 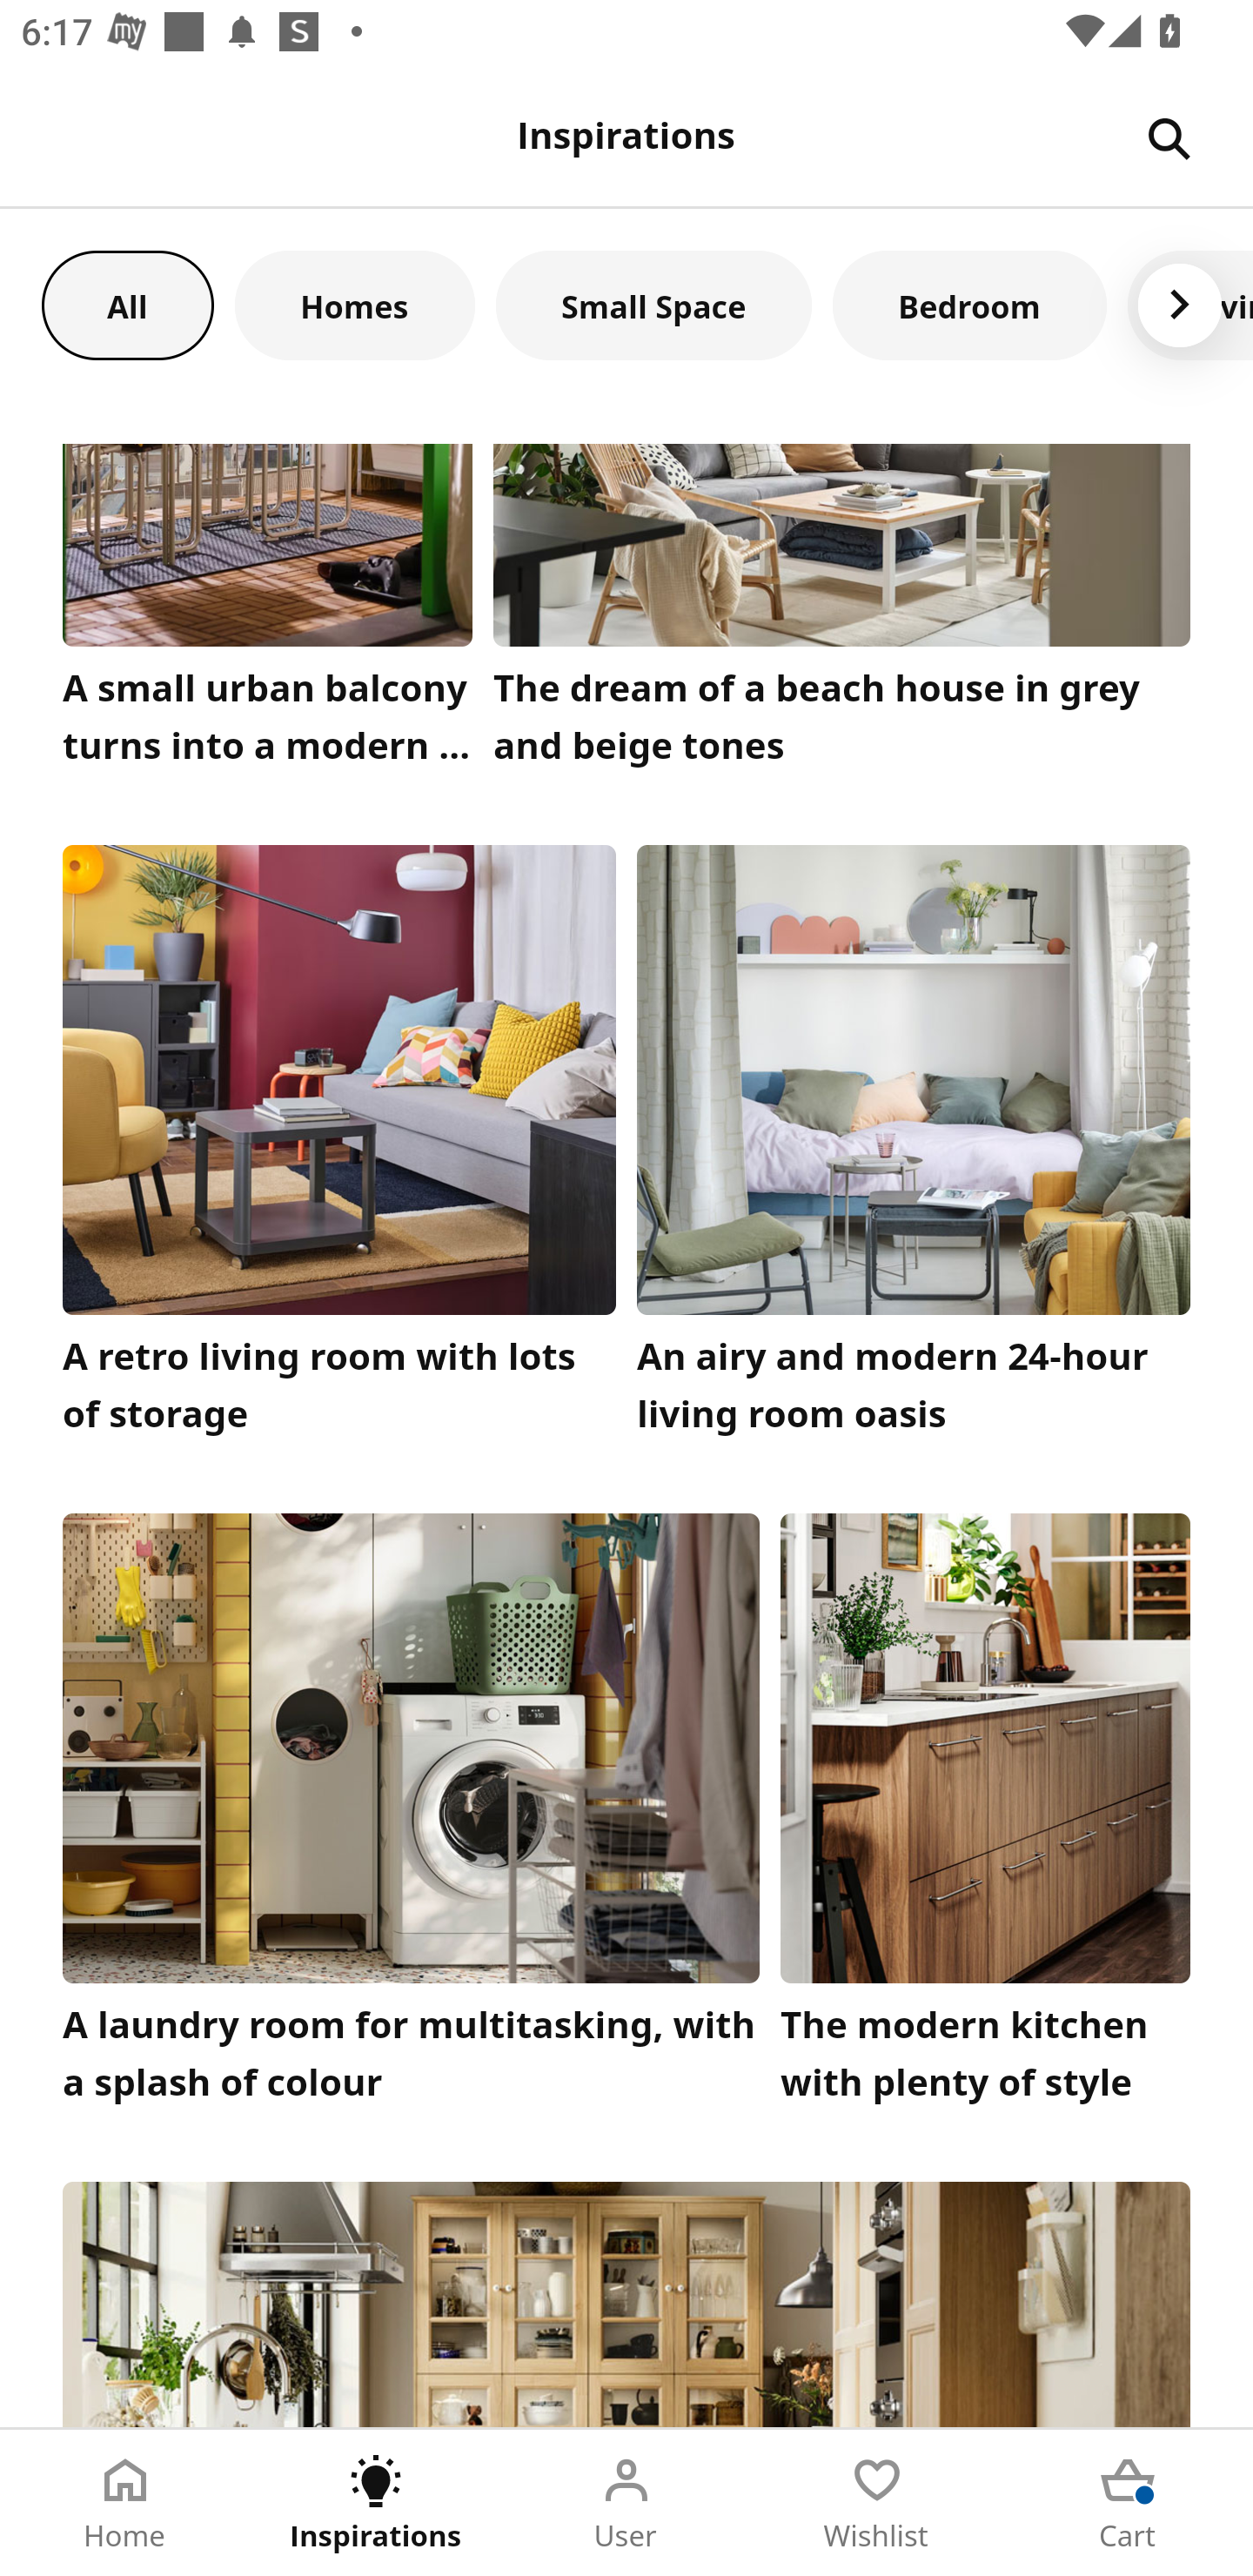 I want to click on Bedroom, so click(x=969, y=305).